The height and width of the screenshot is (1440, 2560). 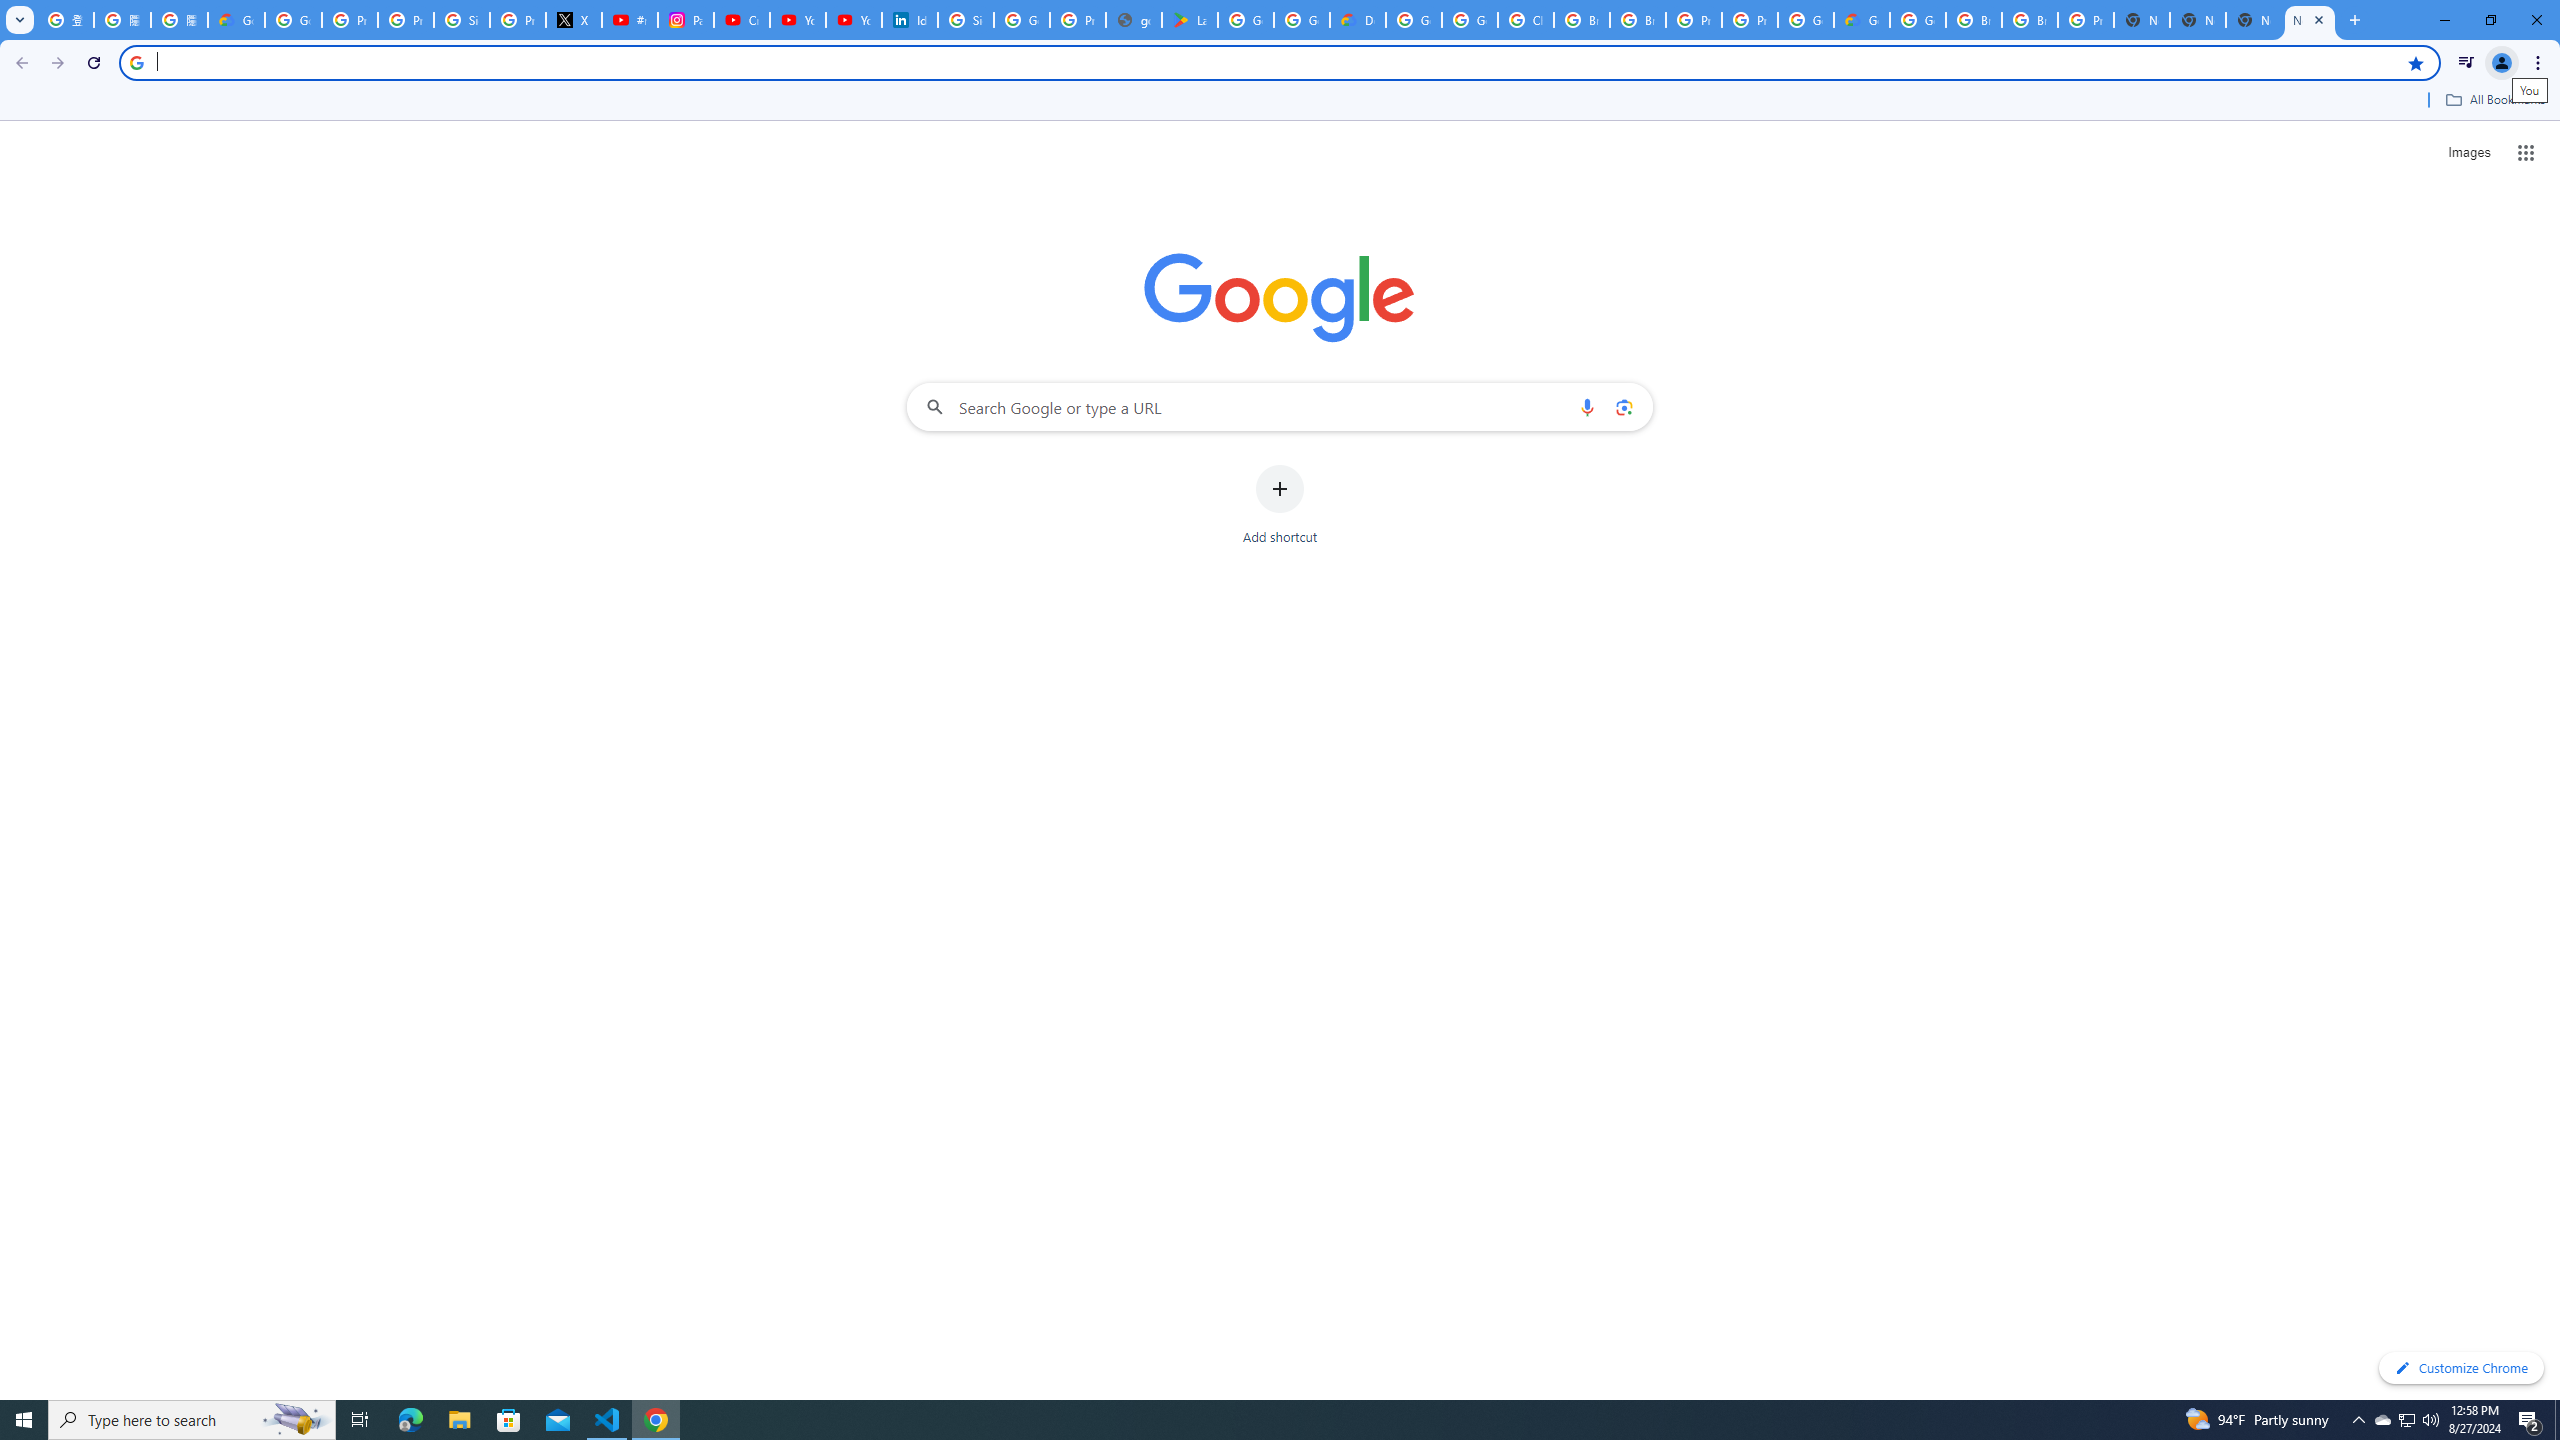 I want to click on Add shortcut, so click(x=1280, y=505).